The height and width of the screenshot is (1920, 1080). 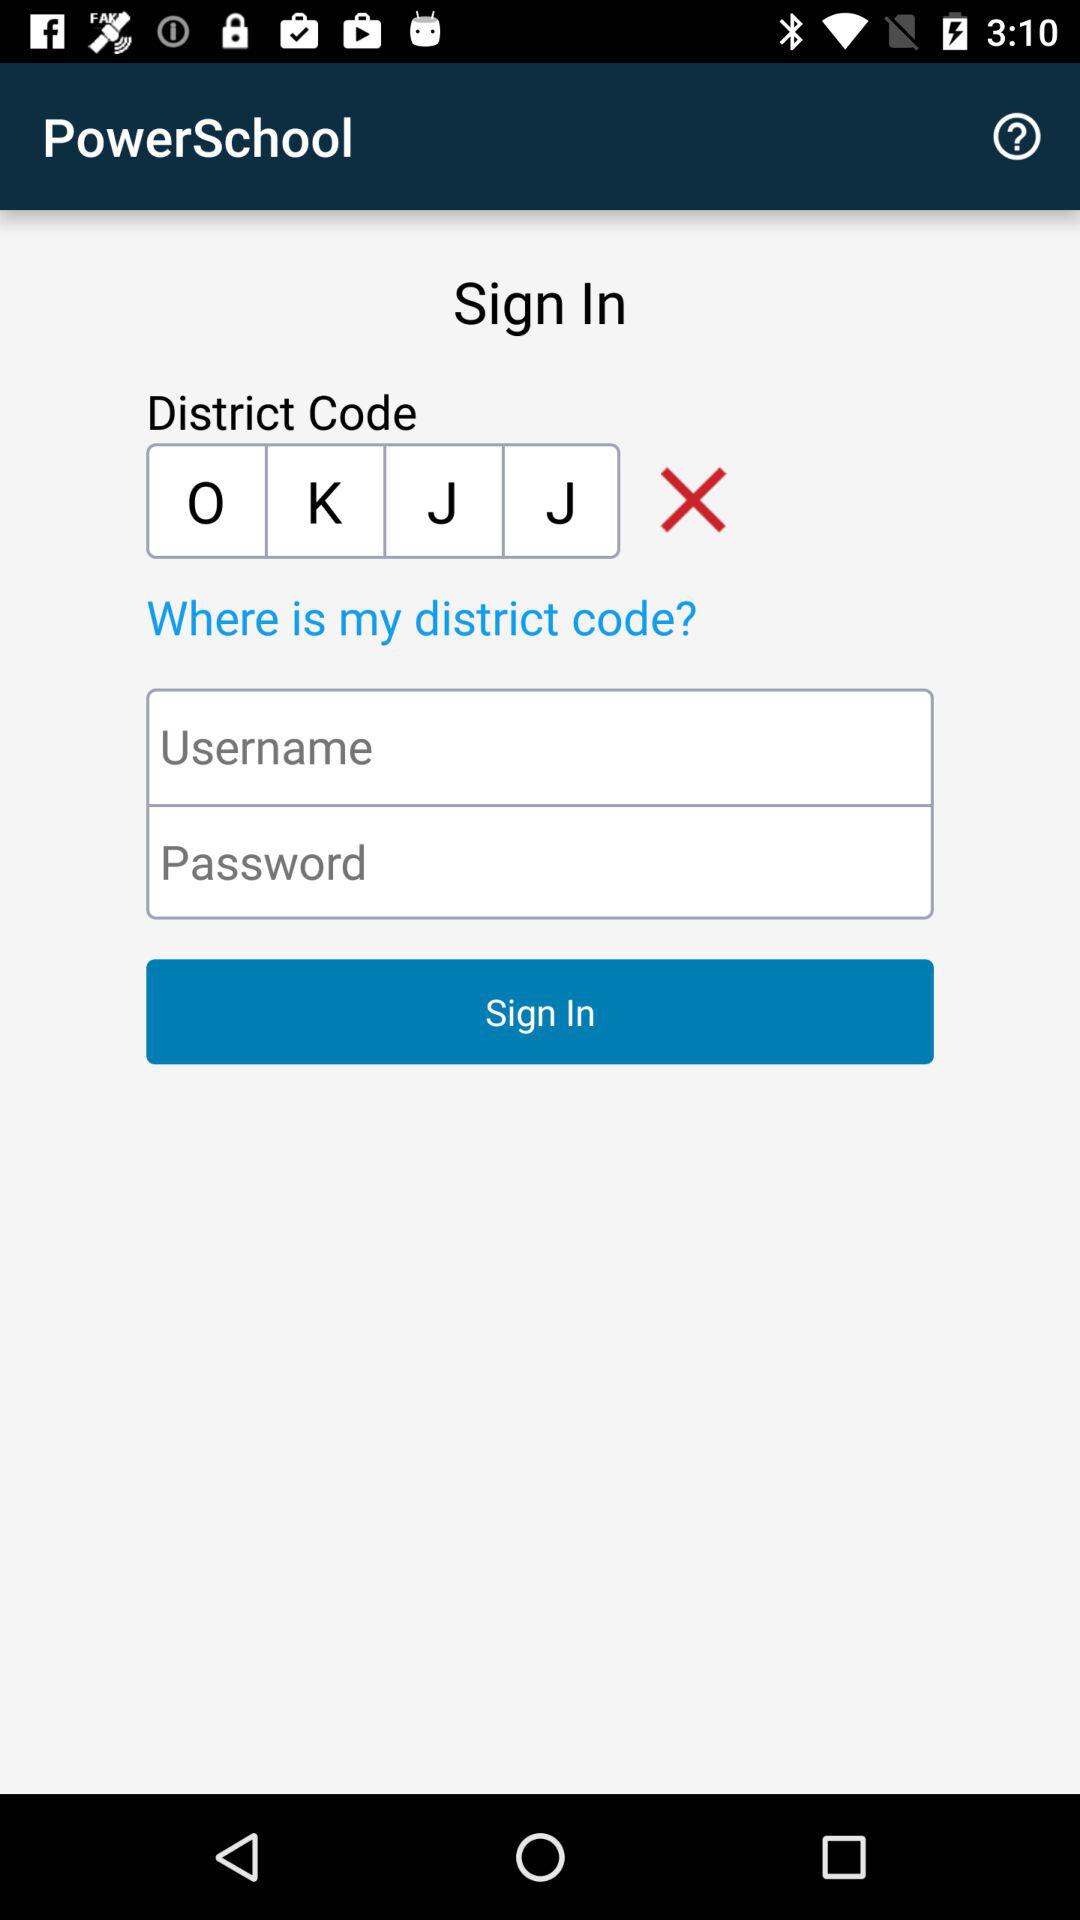 I want to click on launch the item to the left of the j item, so click(x=324, y=500).